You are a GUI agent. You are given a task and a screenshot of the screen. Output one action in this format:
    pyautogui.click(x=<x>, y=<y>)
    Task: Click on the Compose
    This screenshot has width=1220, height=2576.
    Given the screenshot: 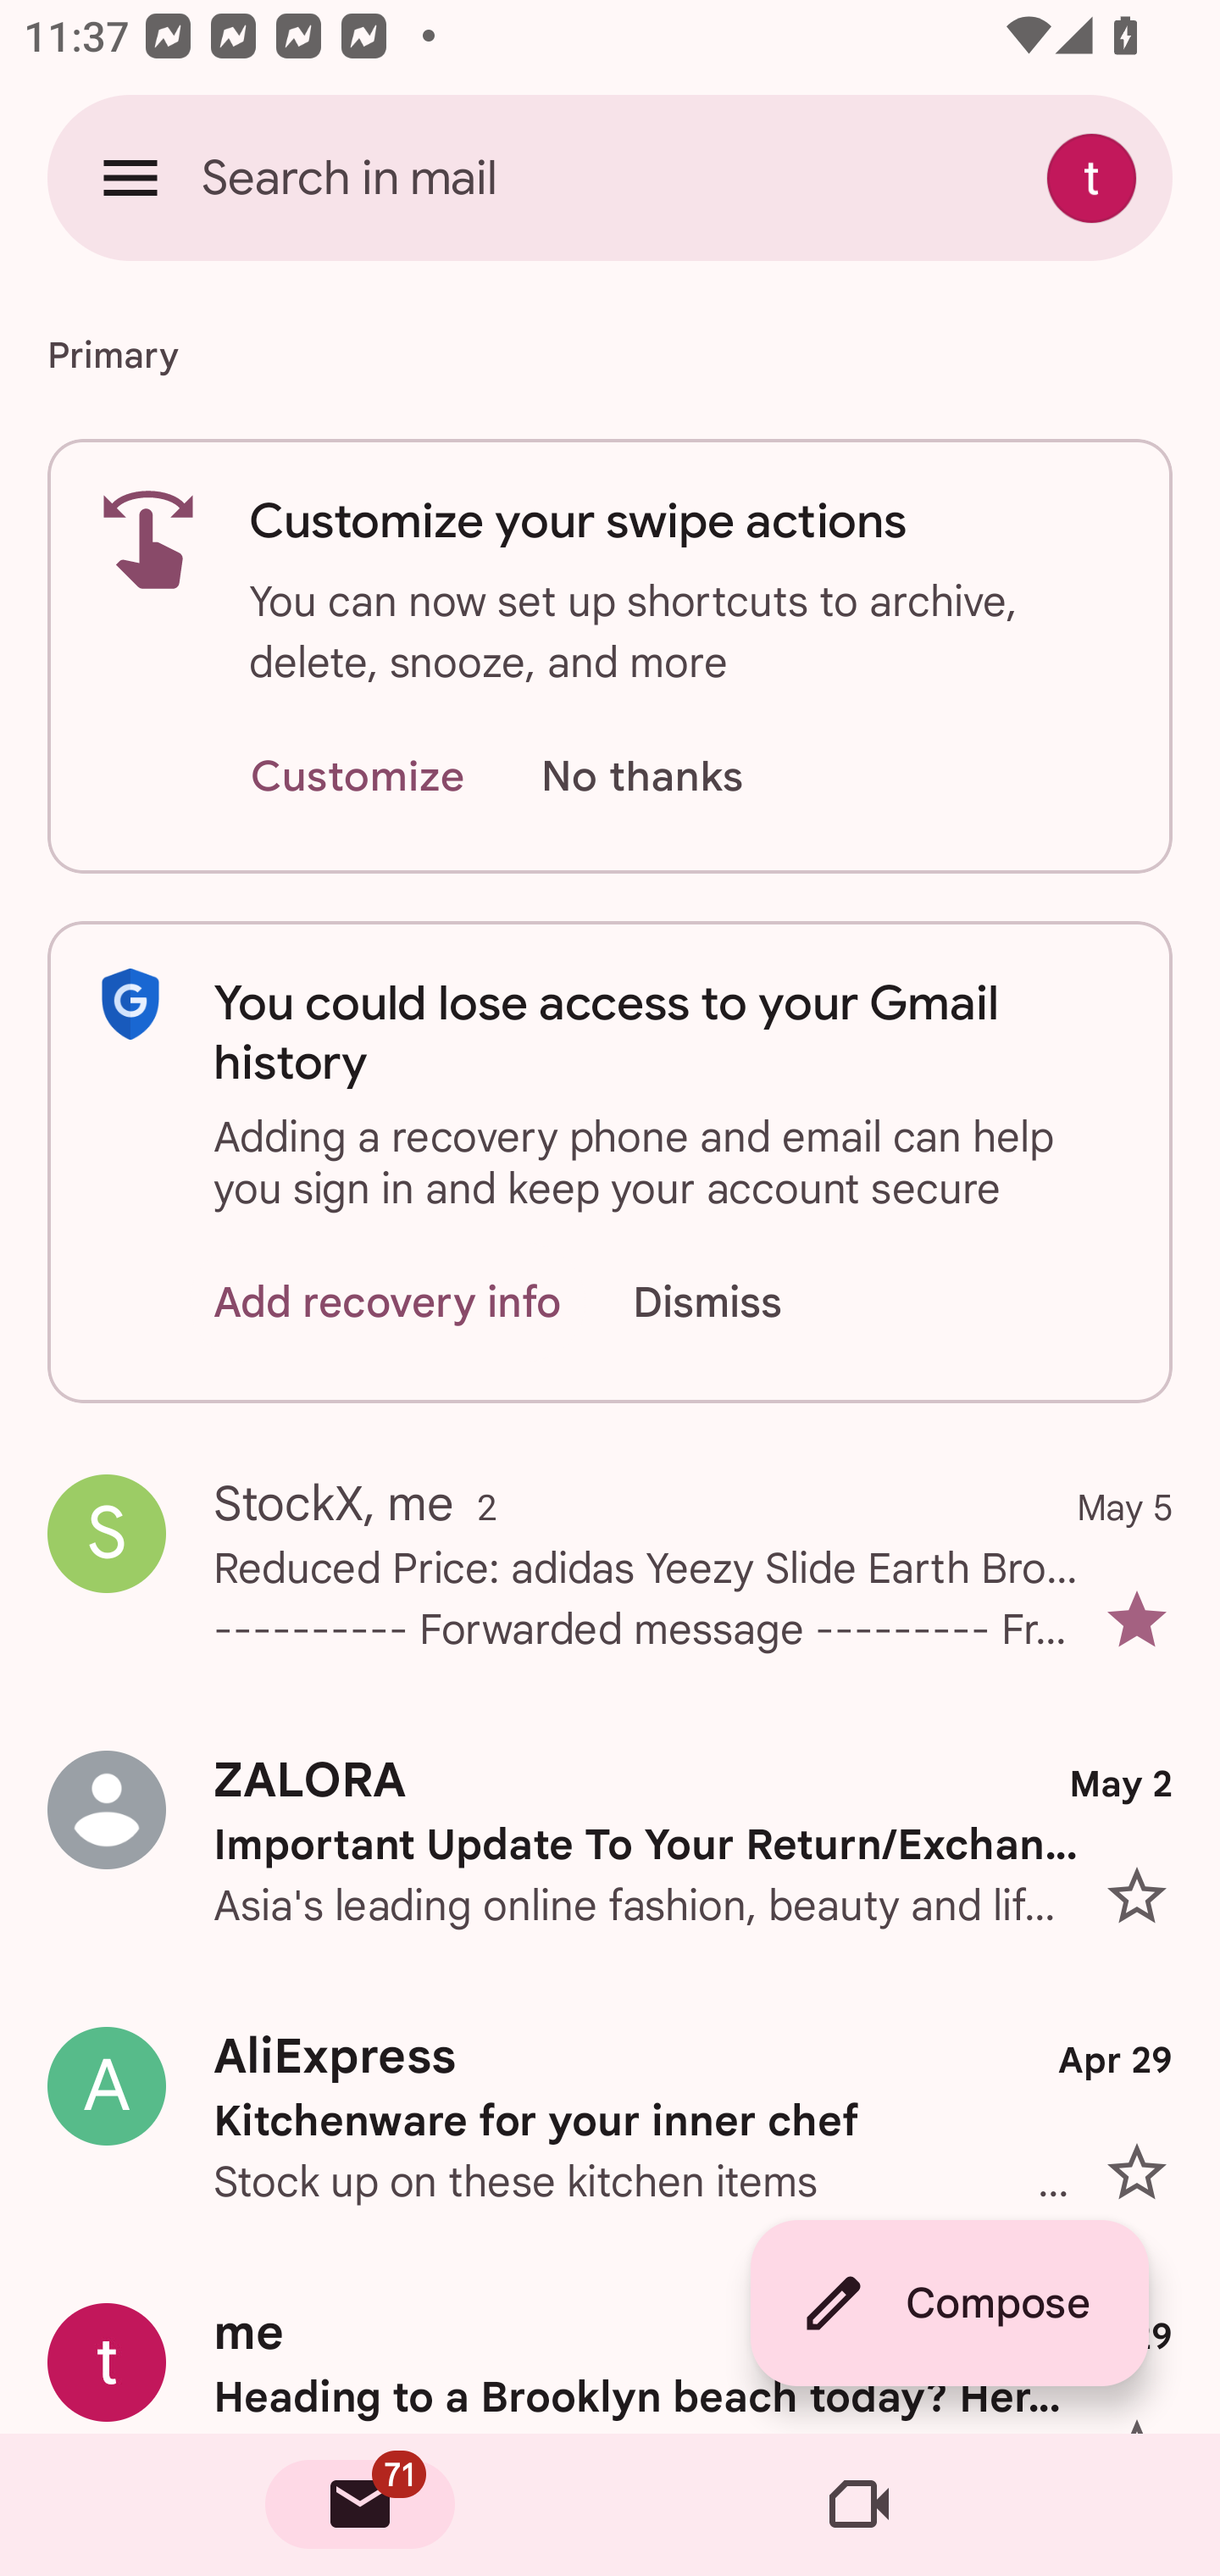 What is the action you would take?
    pyautogui.click(x=949, y=2303)
    